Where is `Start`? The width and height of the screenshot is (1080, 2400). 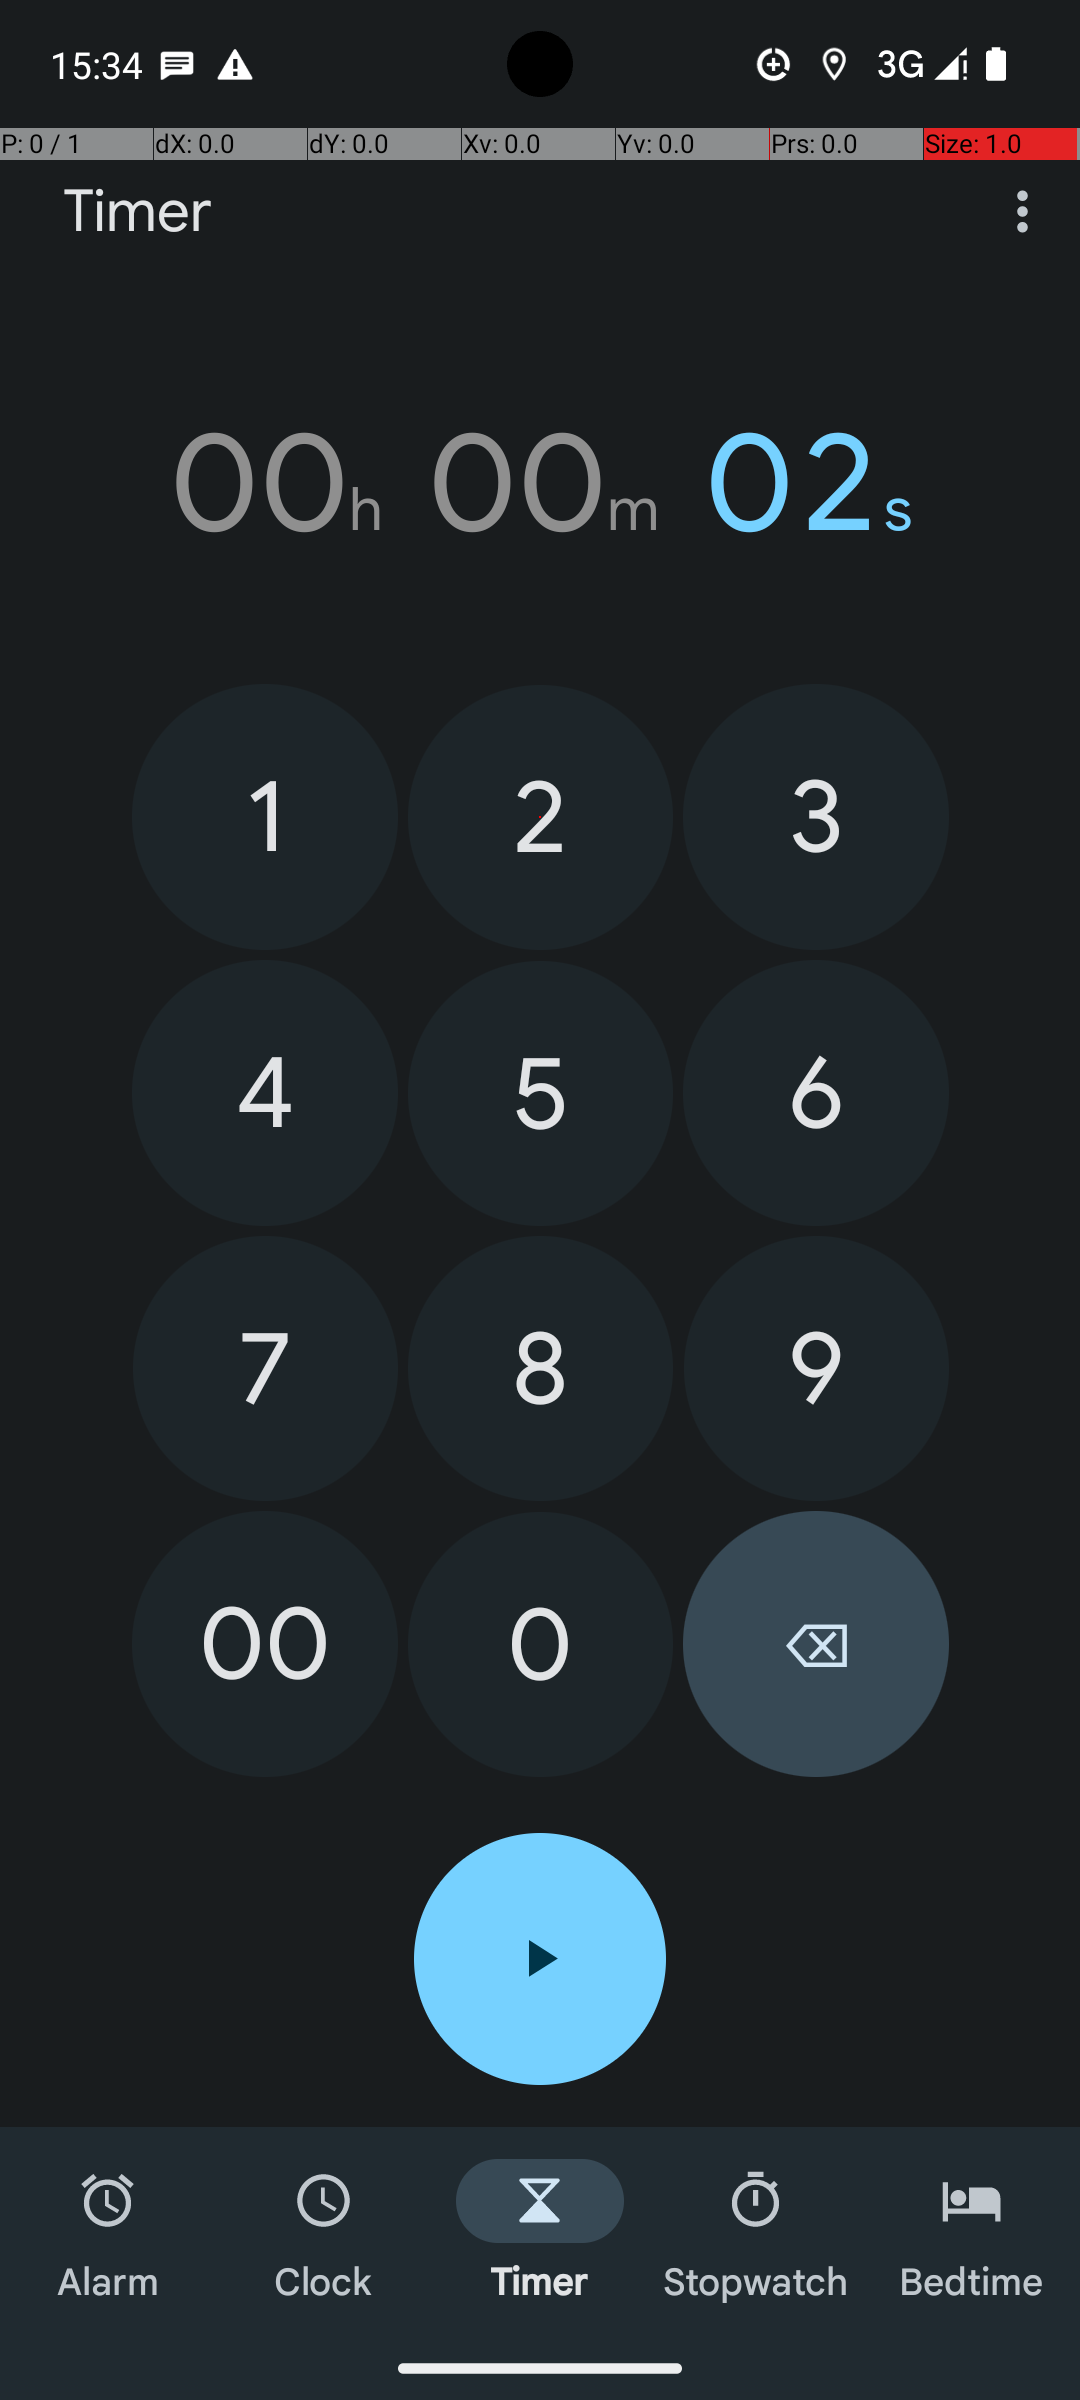
Start is located at coordinates (540, 1959).